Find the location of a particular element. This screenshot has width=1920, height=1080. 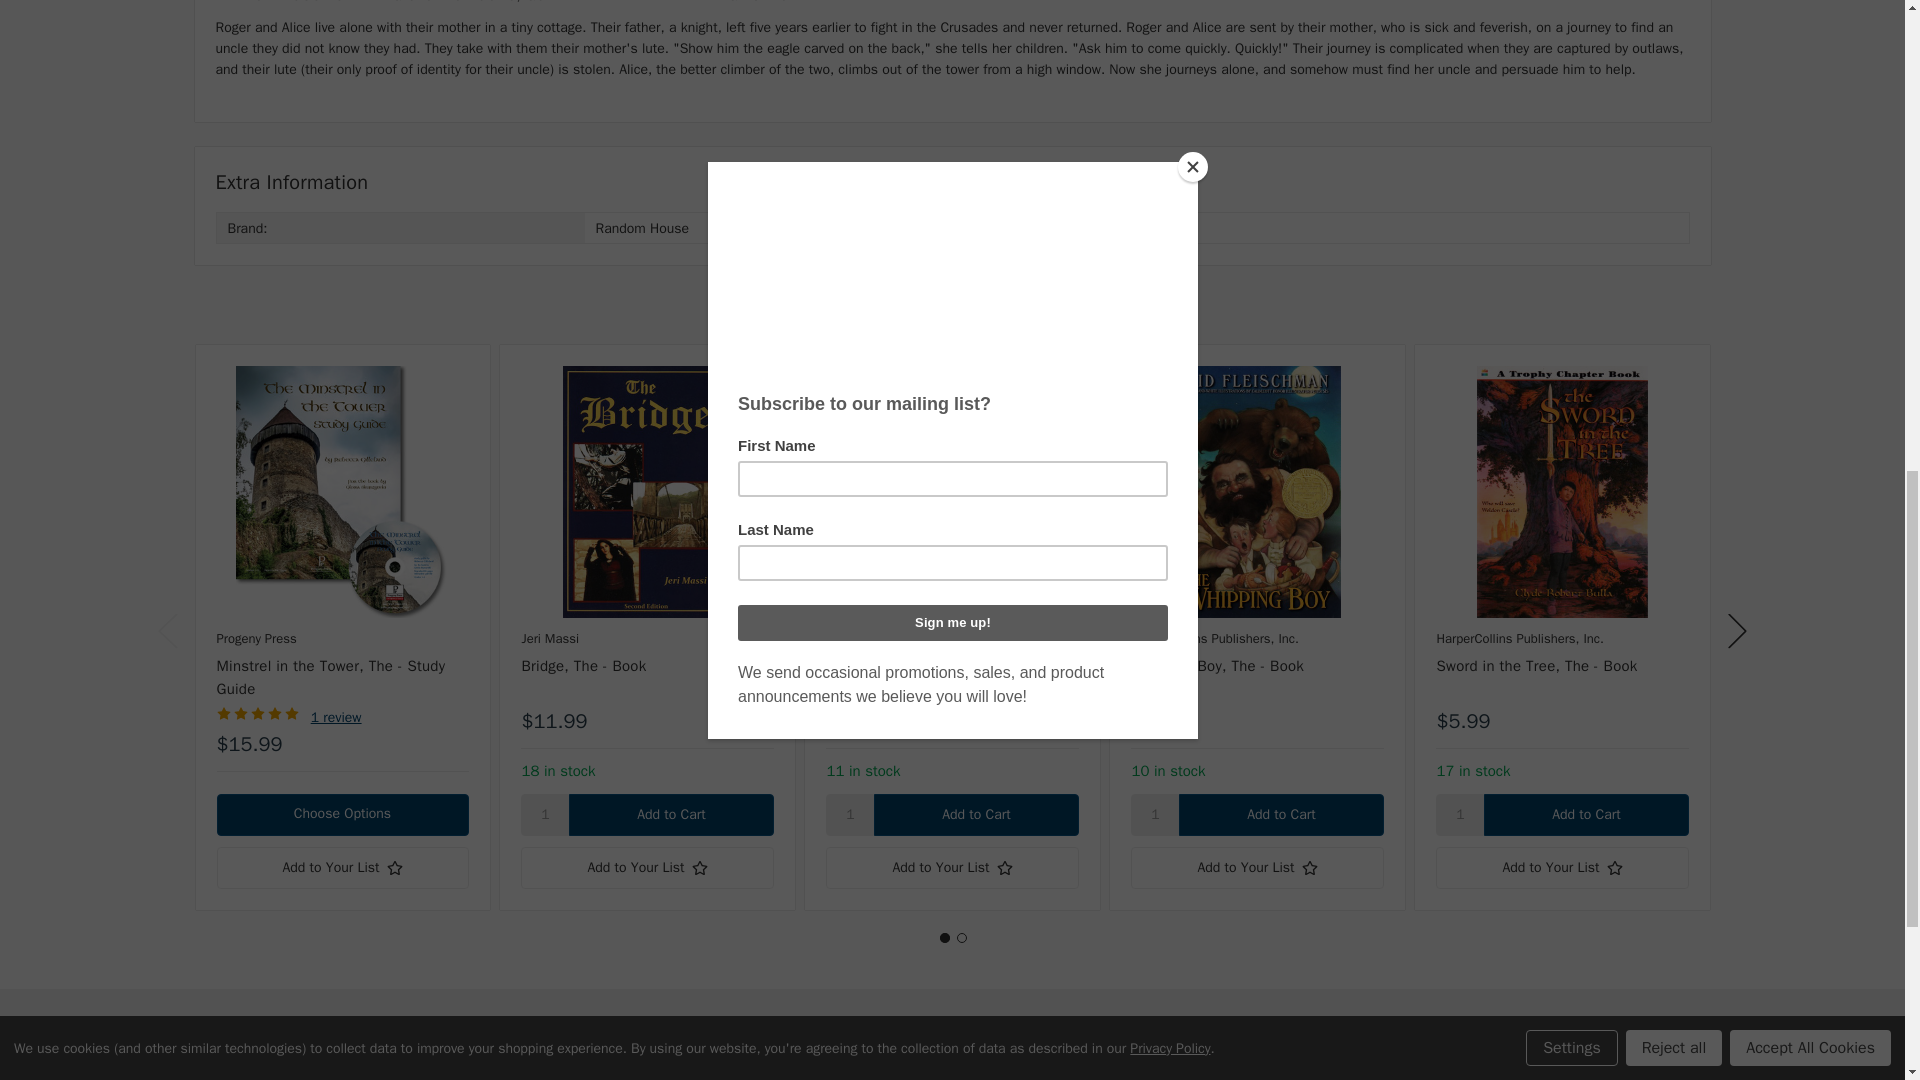

Add to Your List is located at coordinates (951, 867).